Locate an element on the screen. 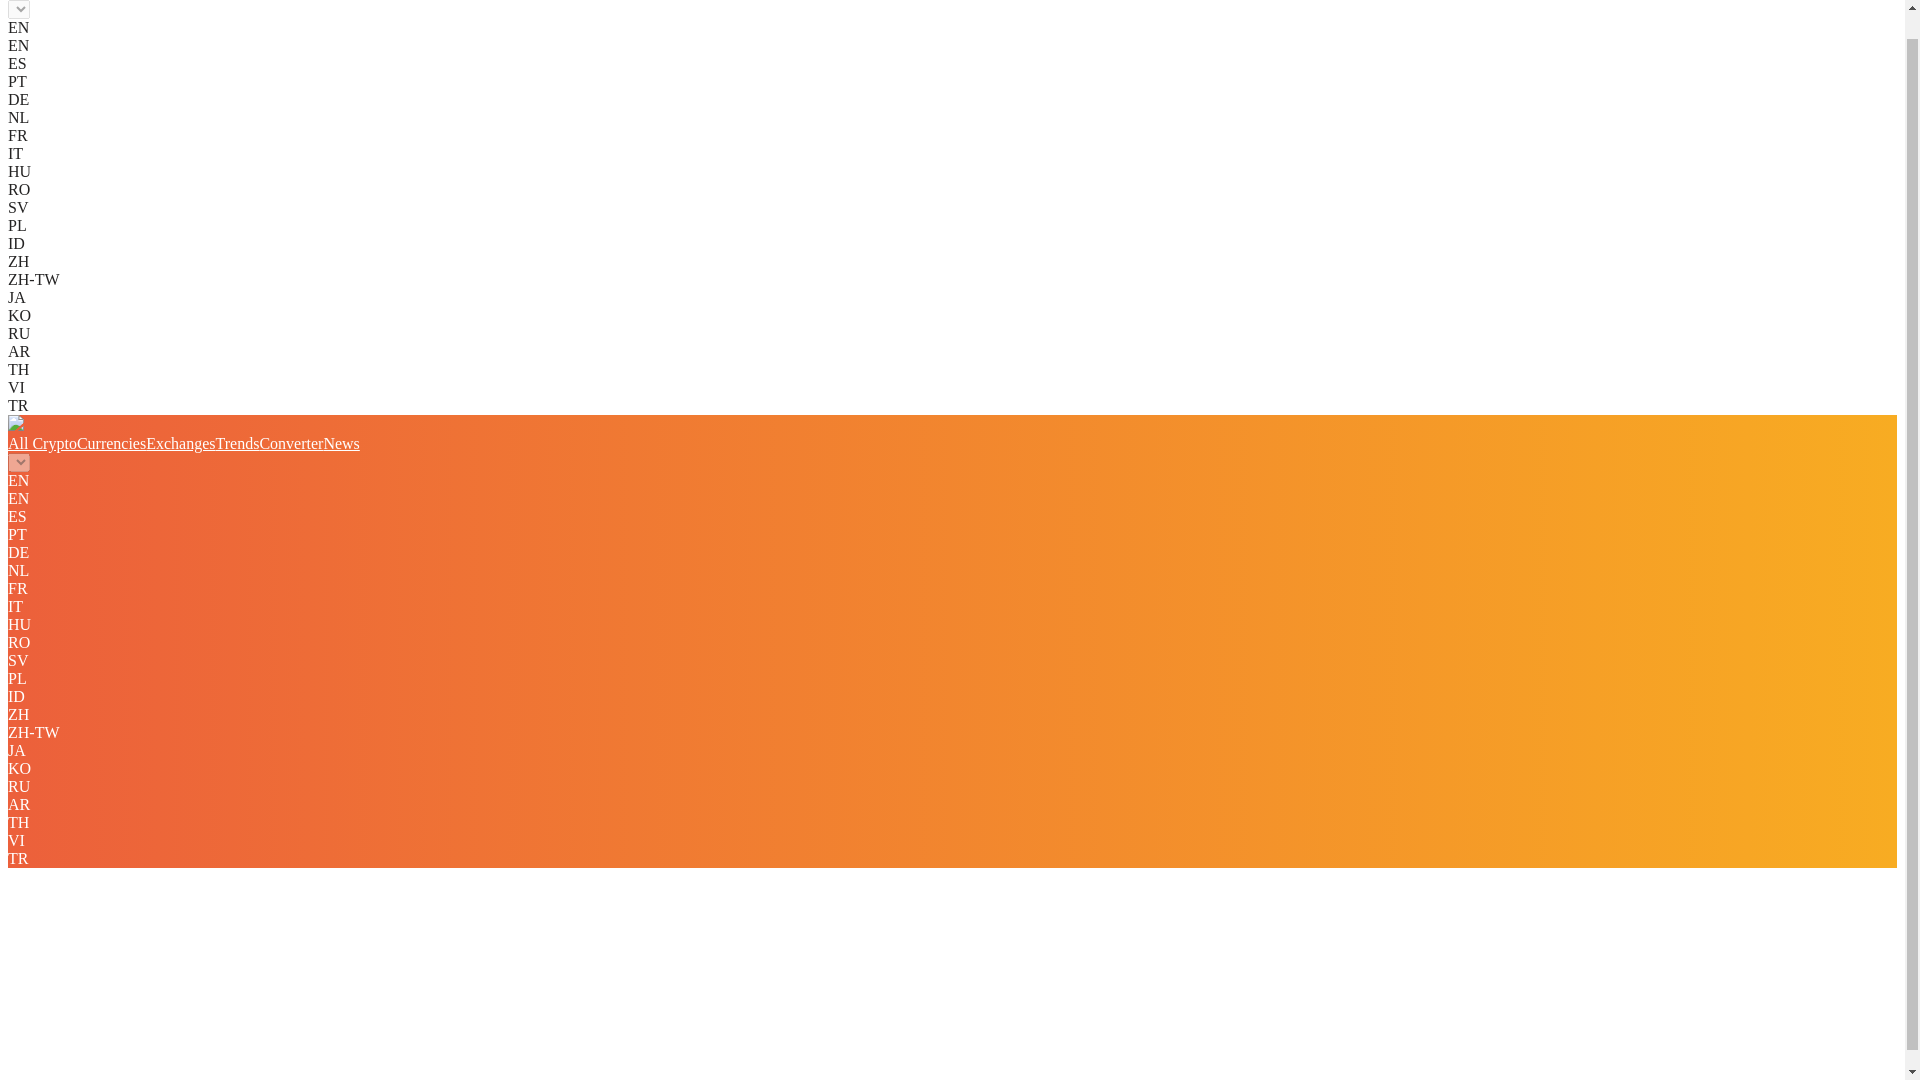 The height and width of the screenshot is (1080, 1920). Converter is located at coordinates (290, 444).